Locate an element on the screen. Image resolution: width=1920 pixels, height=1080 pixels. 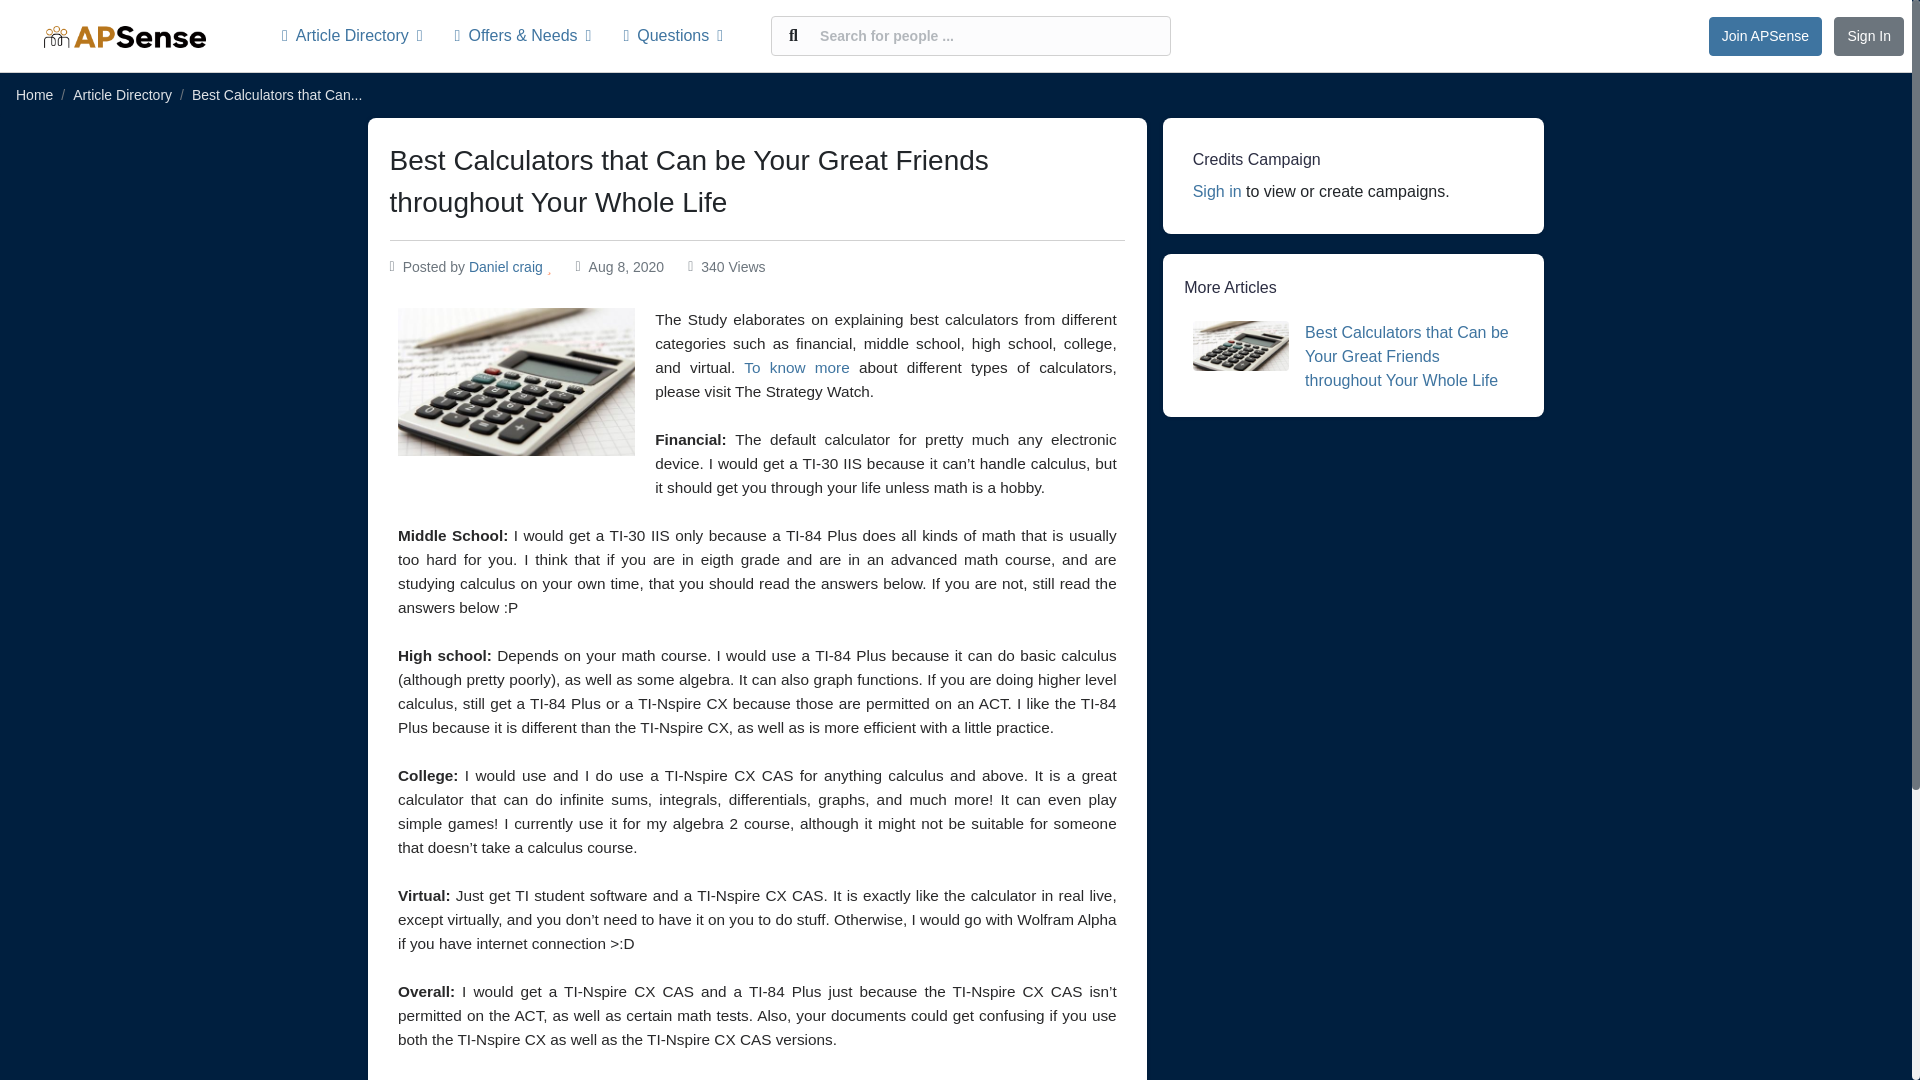
Sign In is located at coordinates (1868, 36).